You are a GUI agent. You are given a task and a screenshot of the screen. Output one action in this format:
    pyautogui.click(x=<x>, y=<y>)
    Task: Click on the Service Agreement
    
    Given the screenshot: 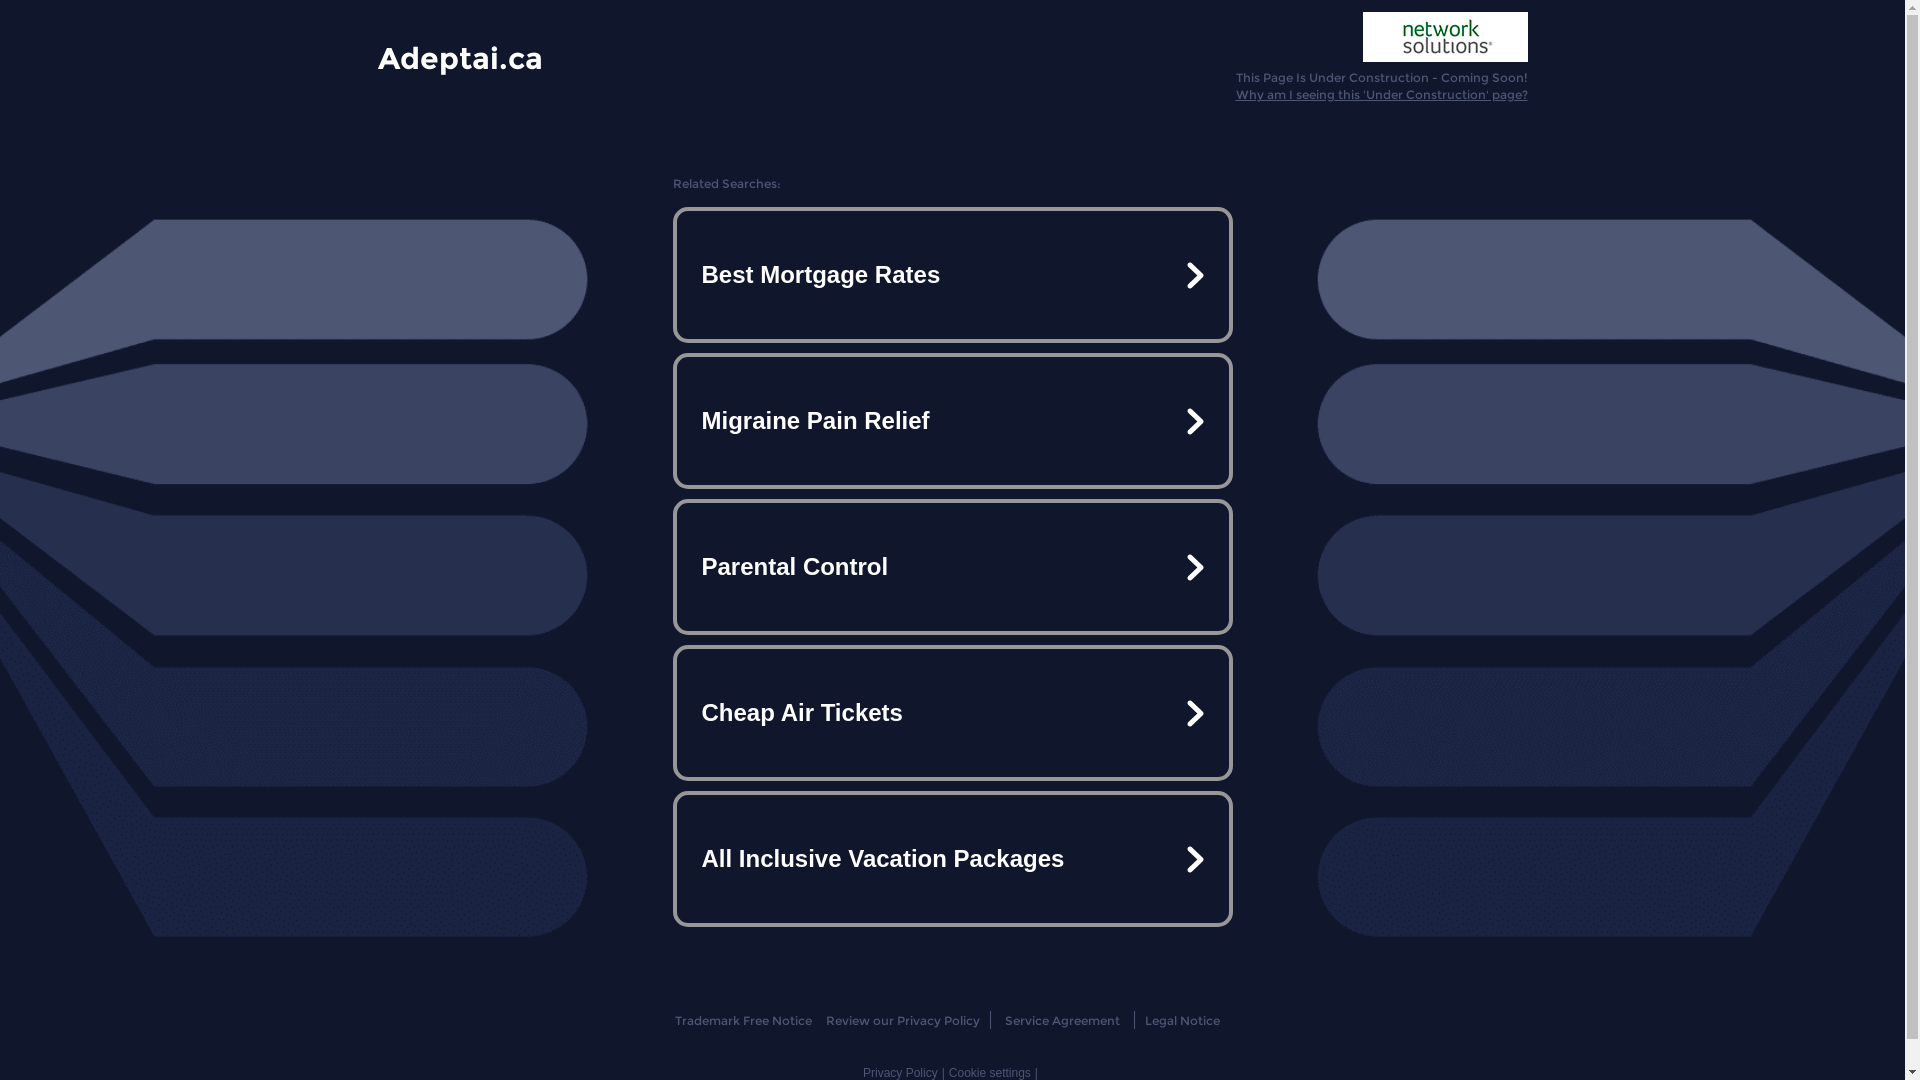 What is the action you would take?
    pyautogui.click(x=1062, y=1020)
    